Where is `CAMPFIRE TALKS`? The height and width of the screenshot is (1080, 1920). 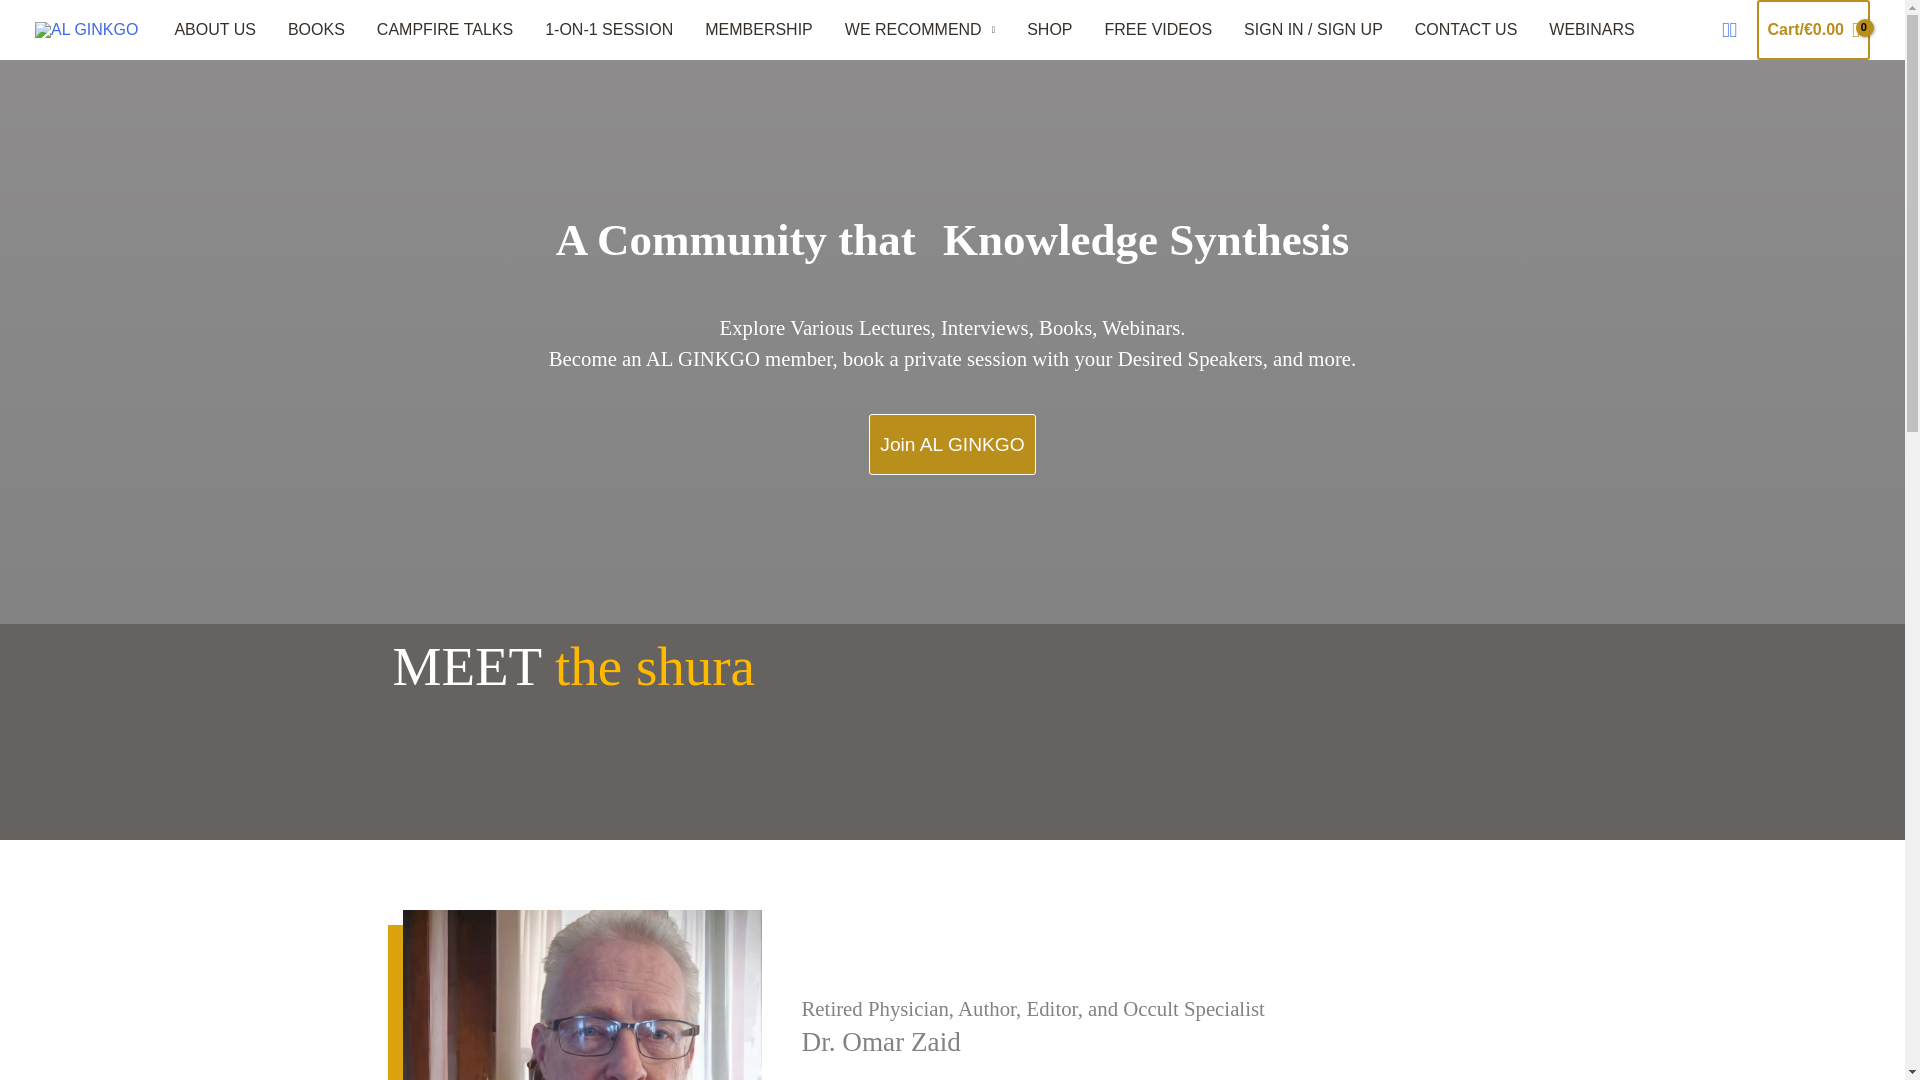
CAMPFIRE TALKS is located at coordinates (444, 30).